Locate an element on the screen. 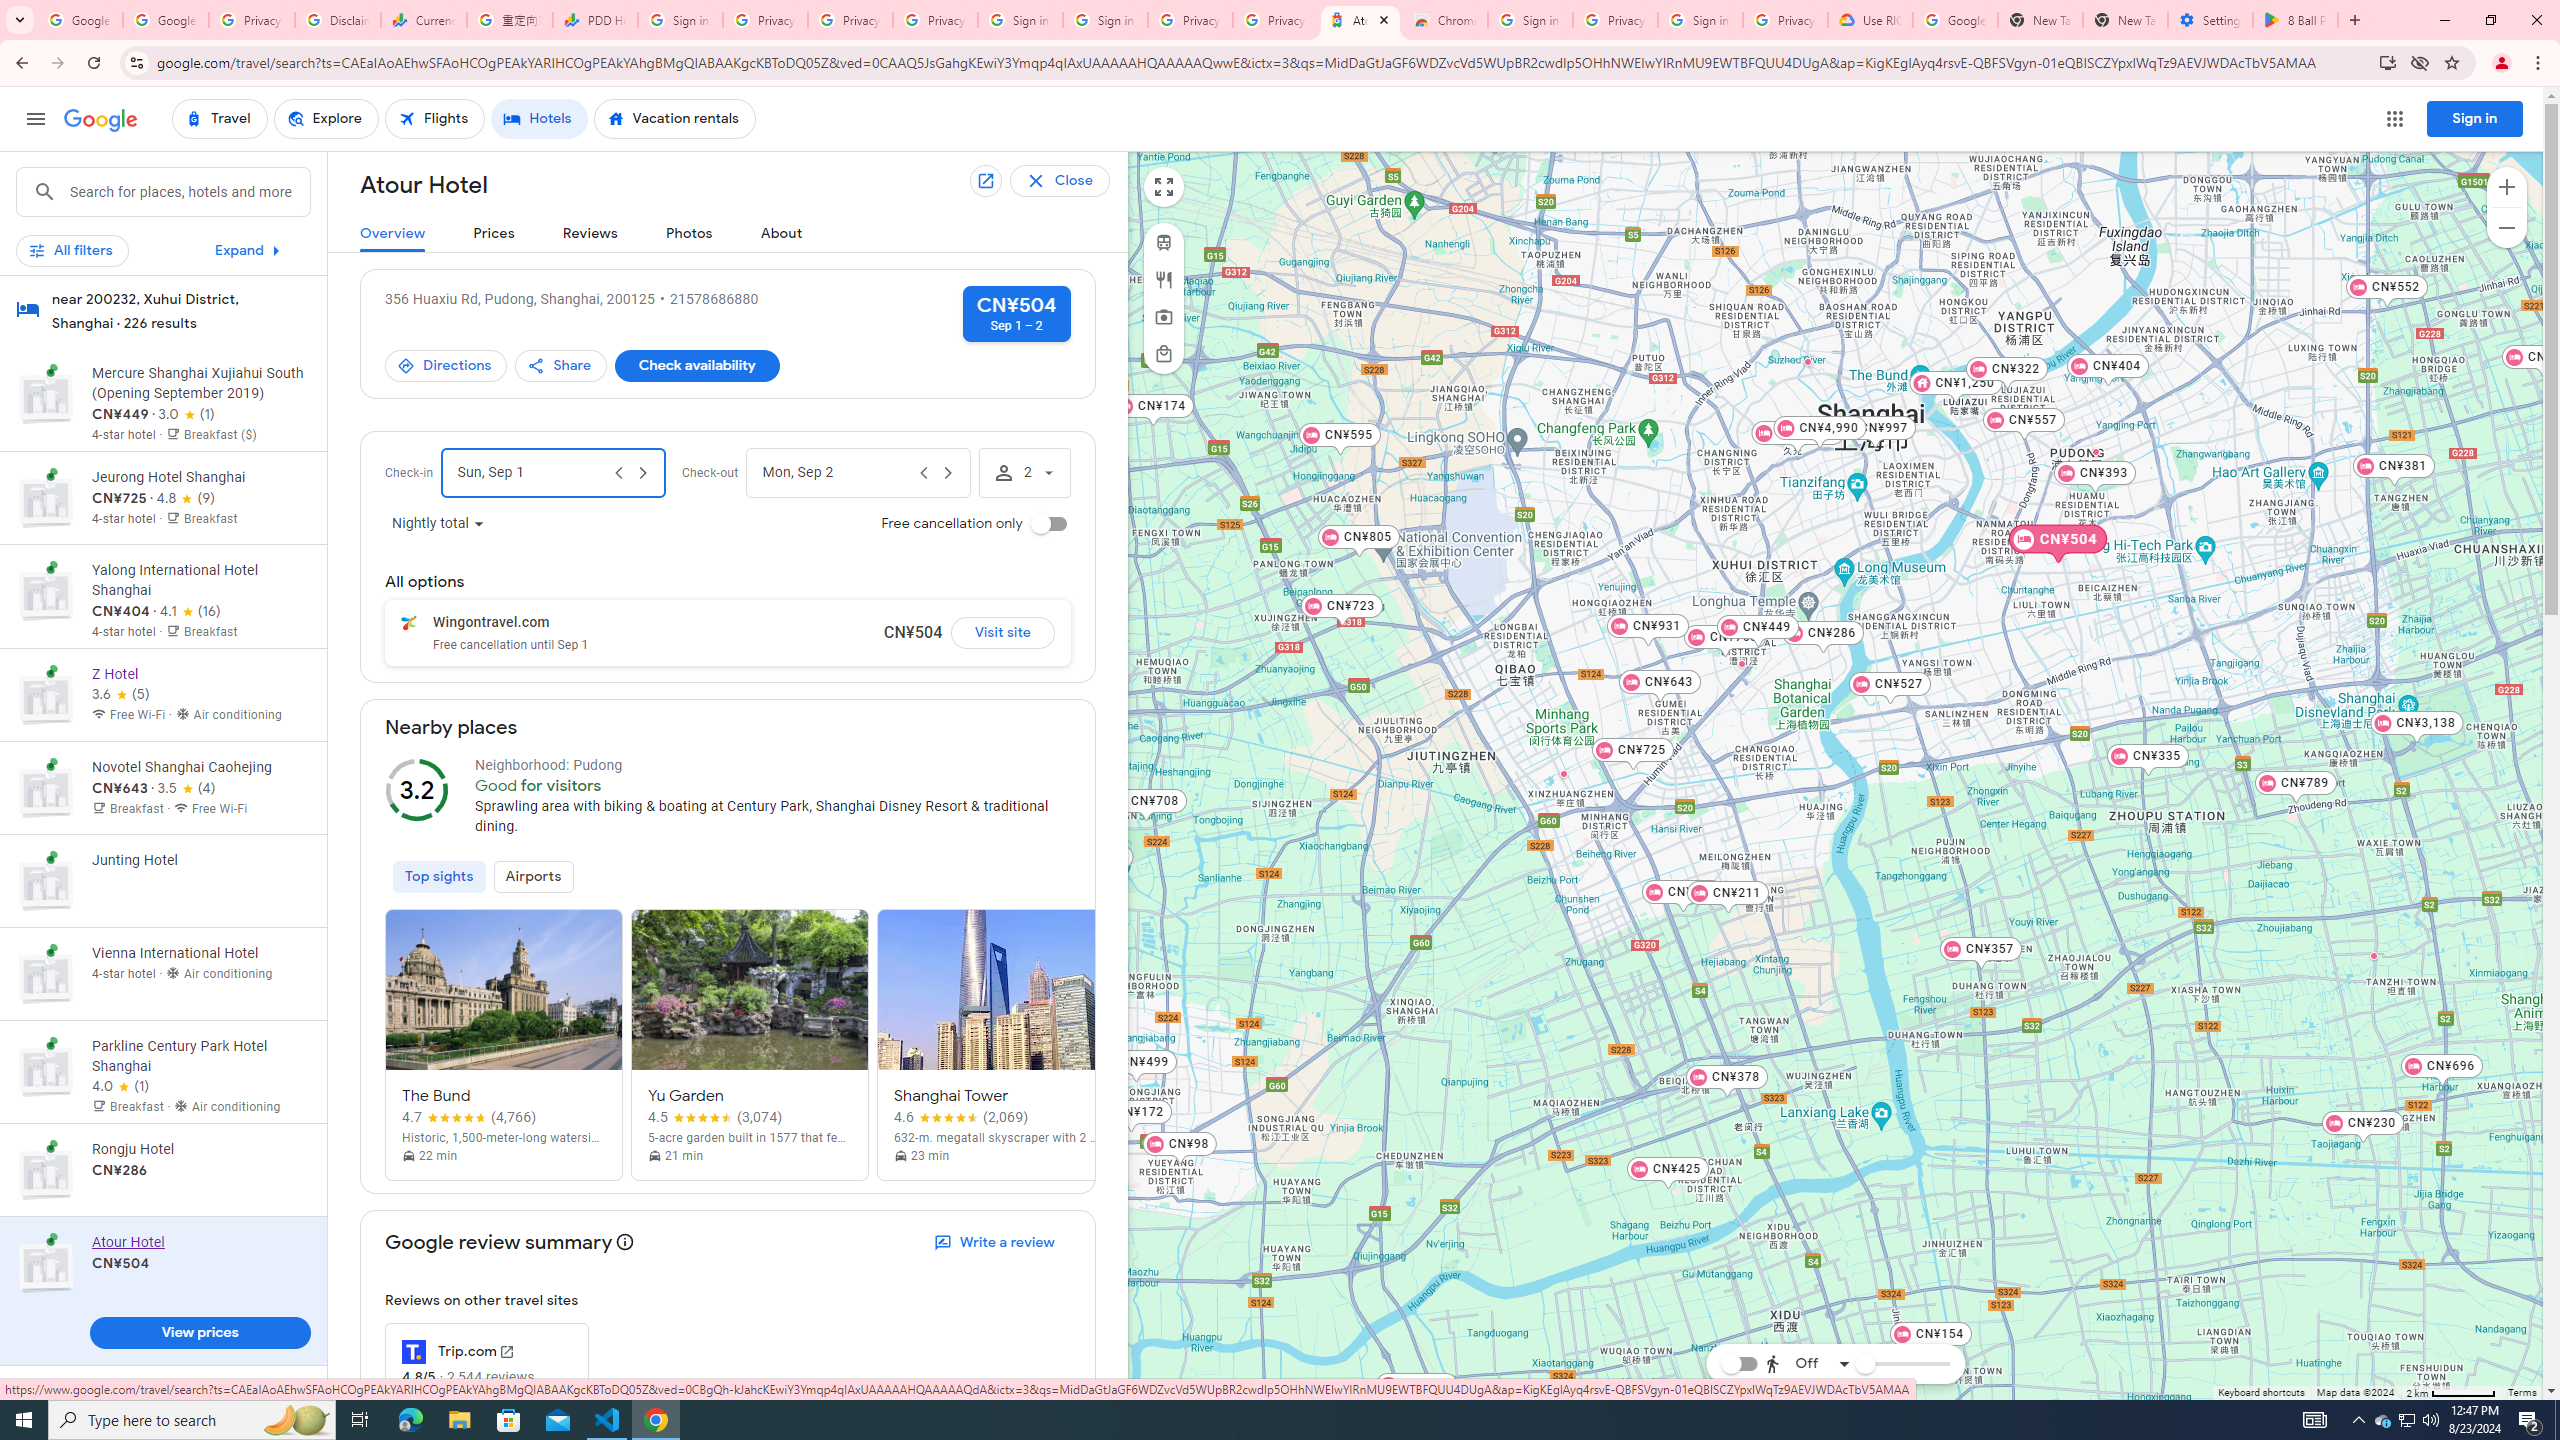  4.5 out of 5 stars from 3,074 reviews is located at coordinates (715, 1117).